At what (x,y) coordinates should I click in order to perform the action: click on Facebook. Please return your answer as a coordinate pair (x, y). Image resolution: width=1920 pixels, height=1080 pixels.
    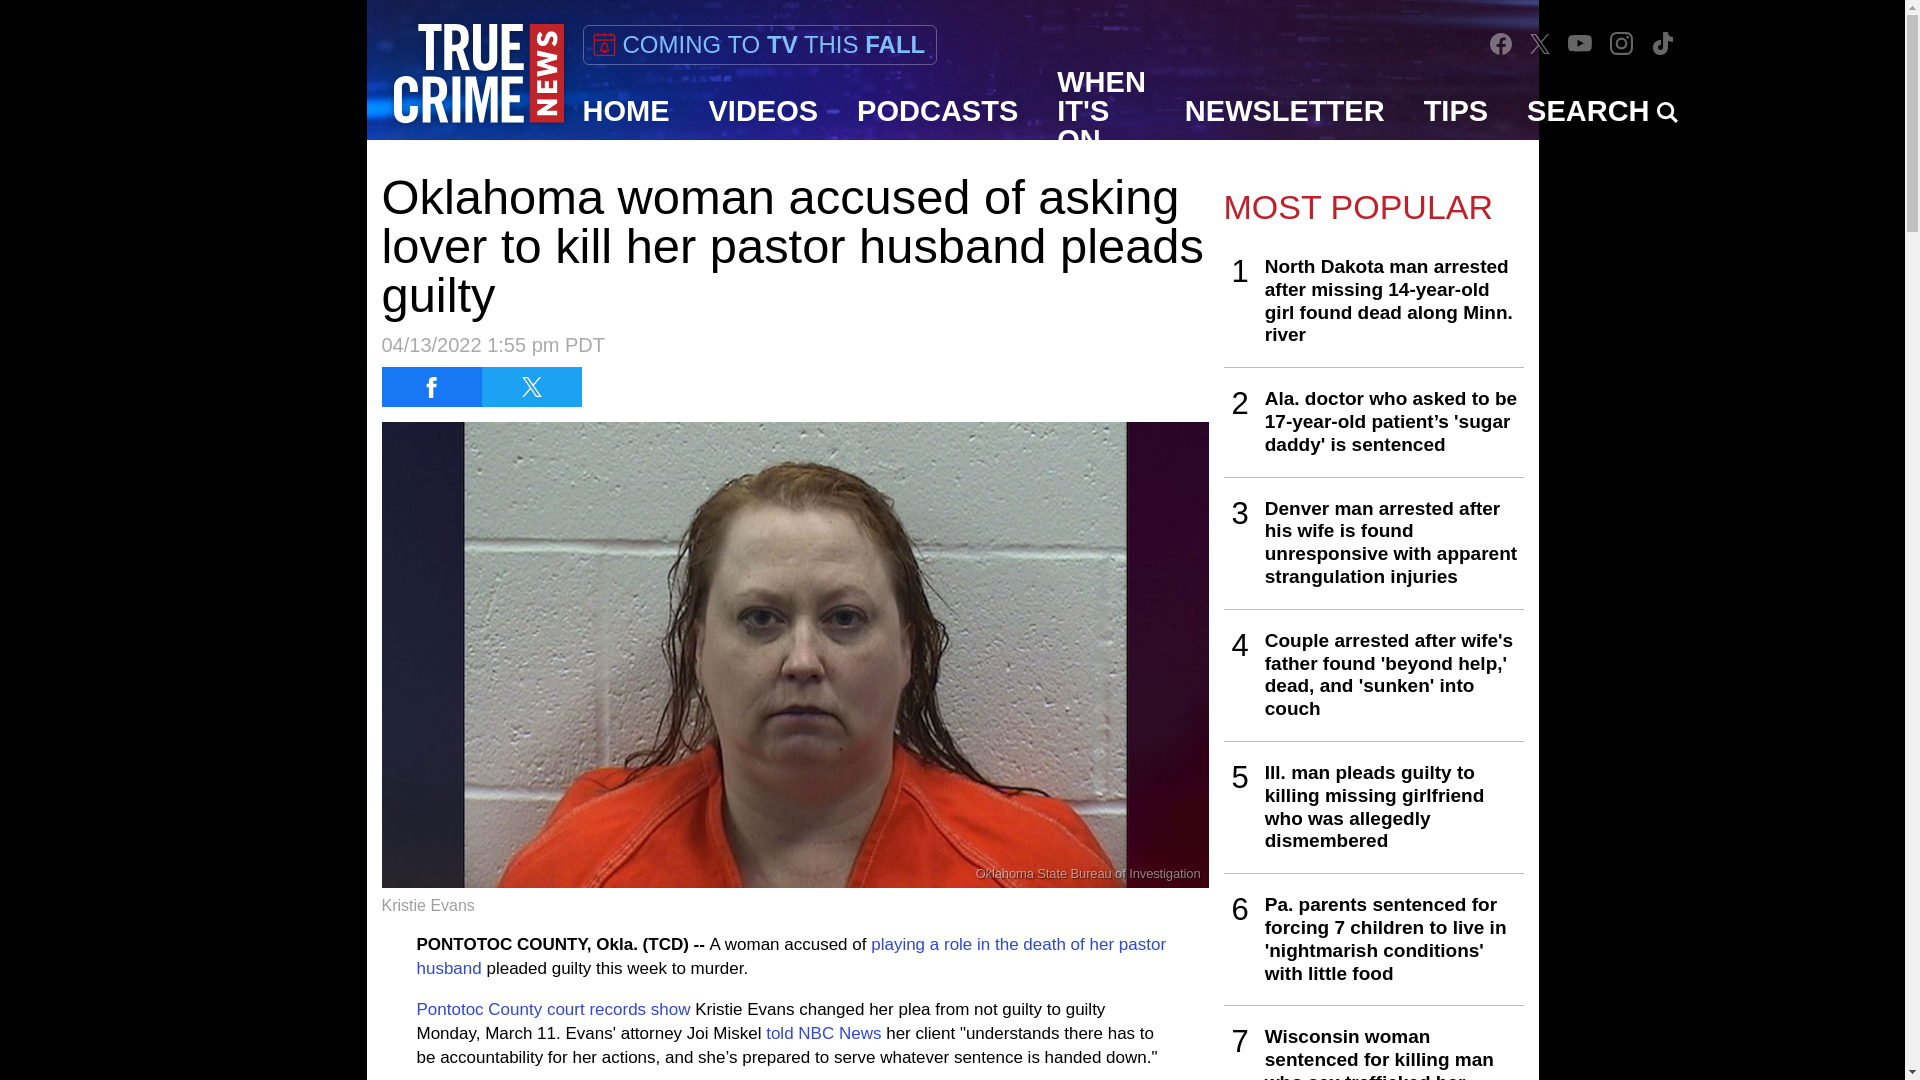
    Looking at the image, I should click on (1500, 43).